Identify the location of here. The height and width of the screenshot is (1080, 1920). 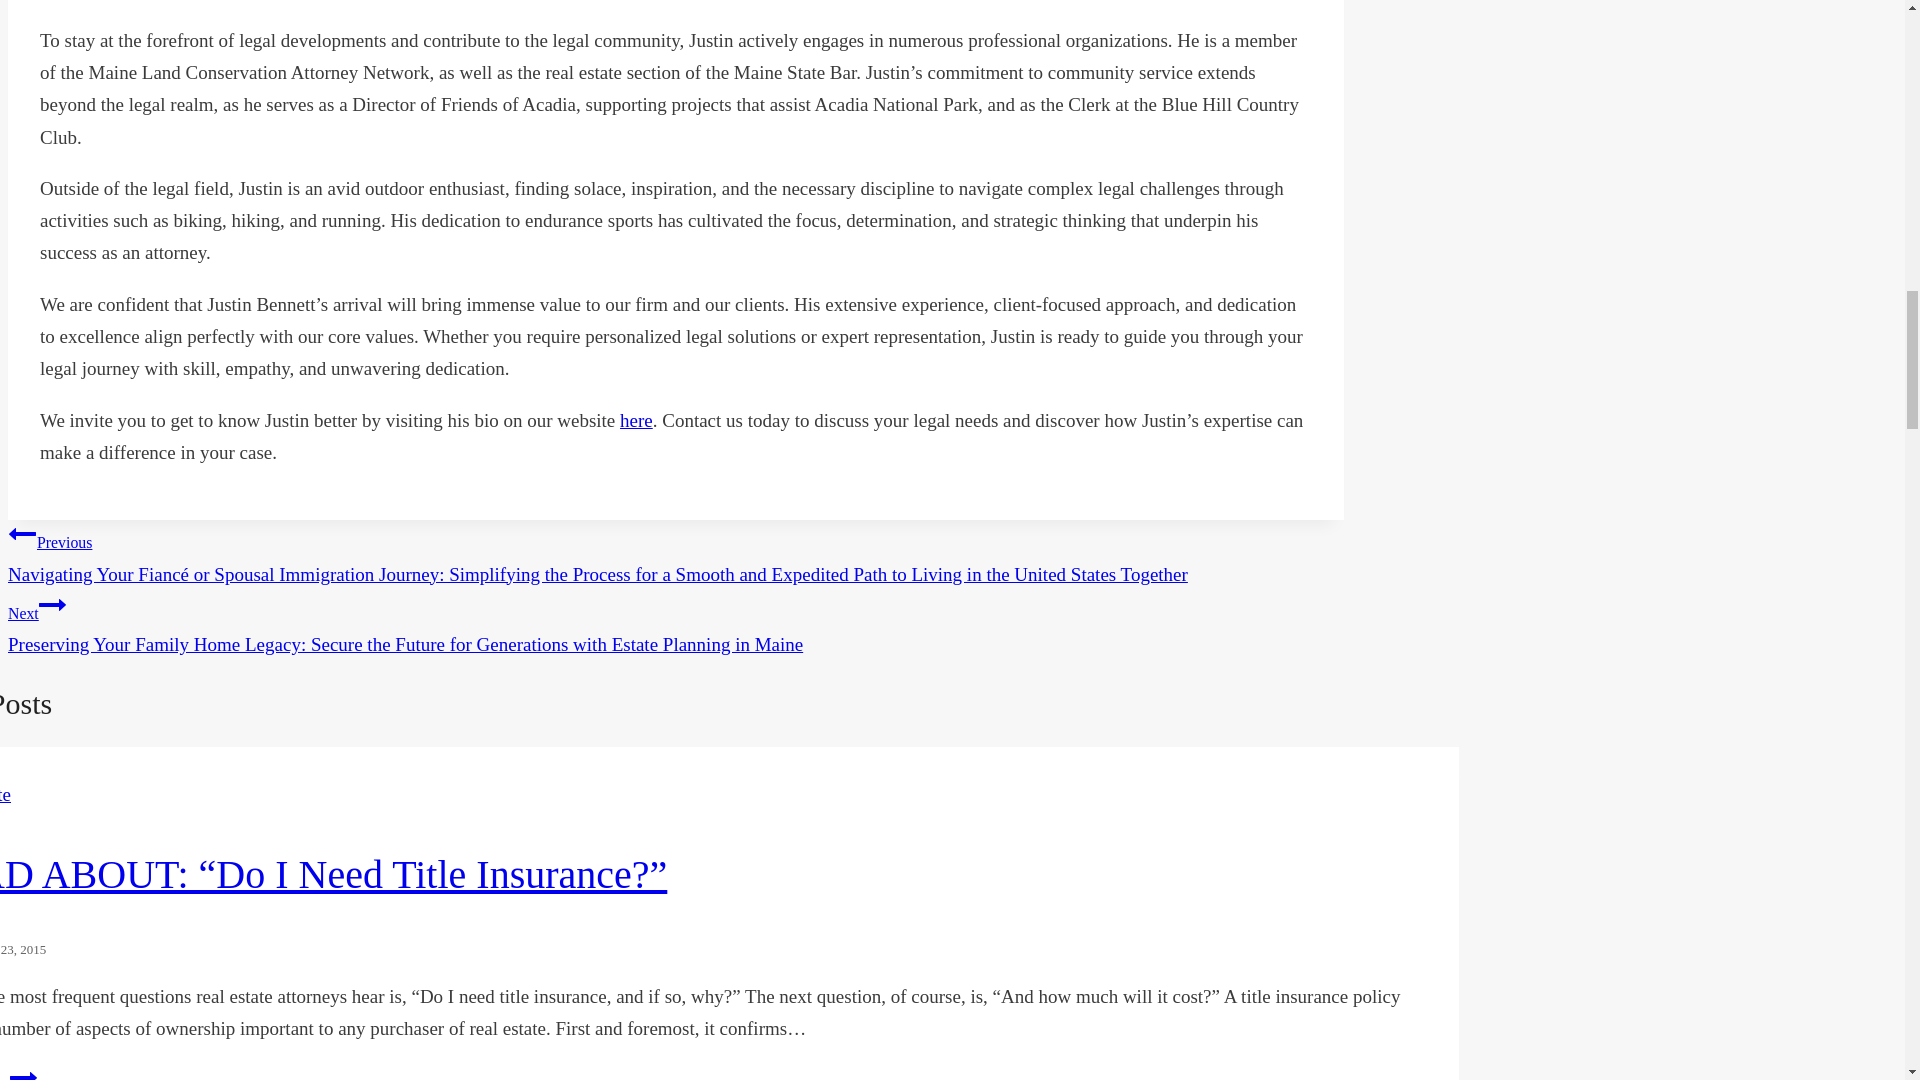
(636, 420).